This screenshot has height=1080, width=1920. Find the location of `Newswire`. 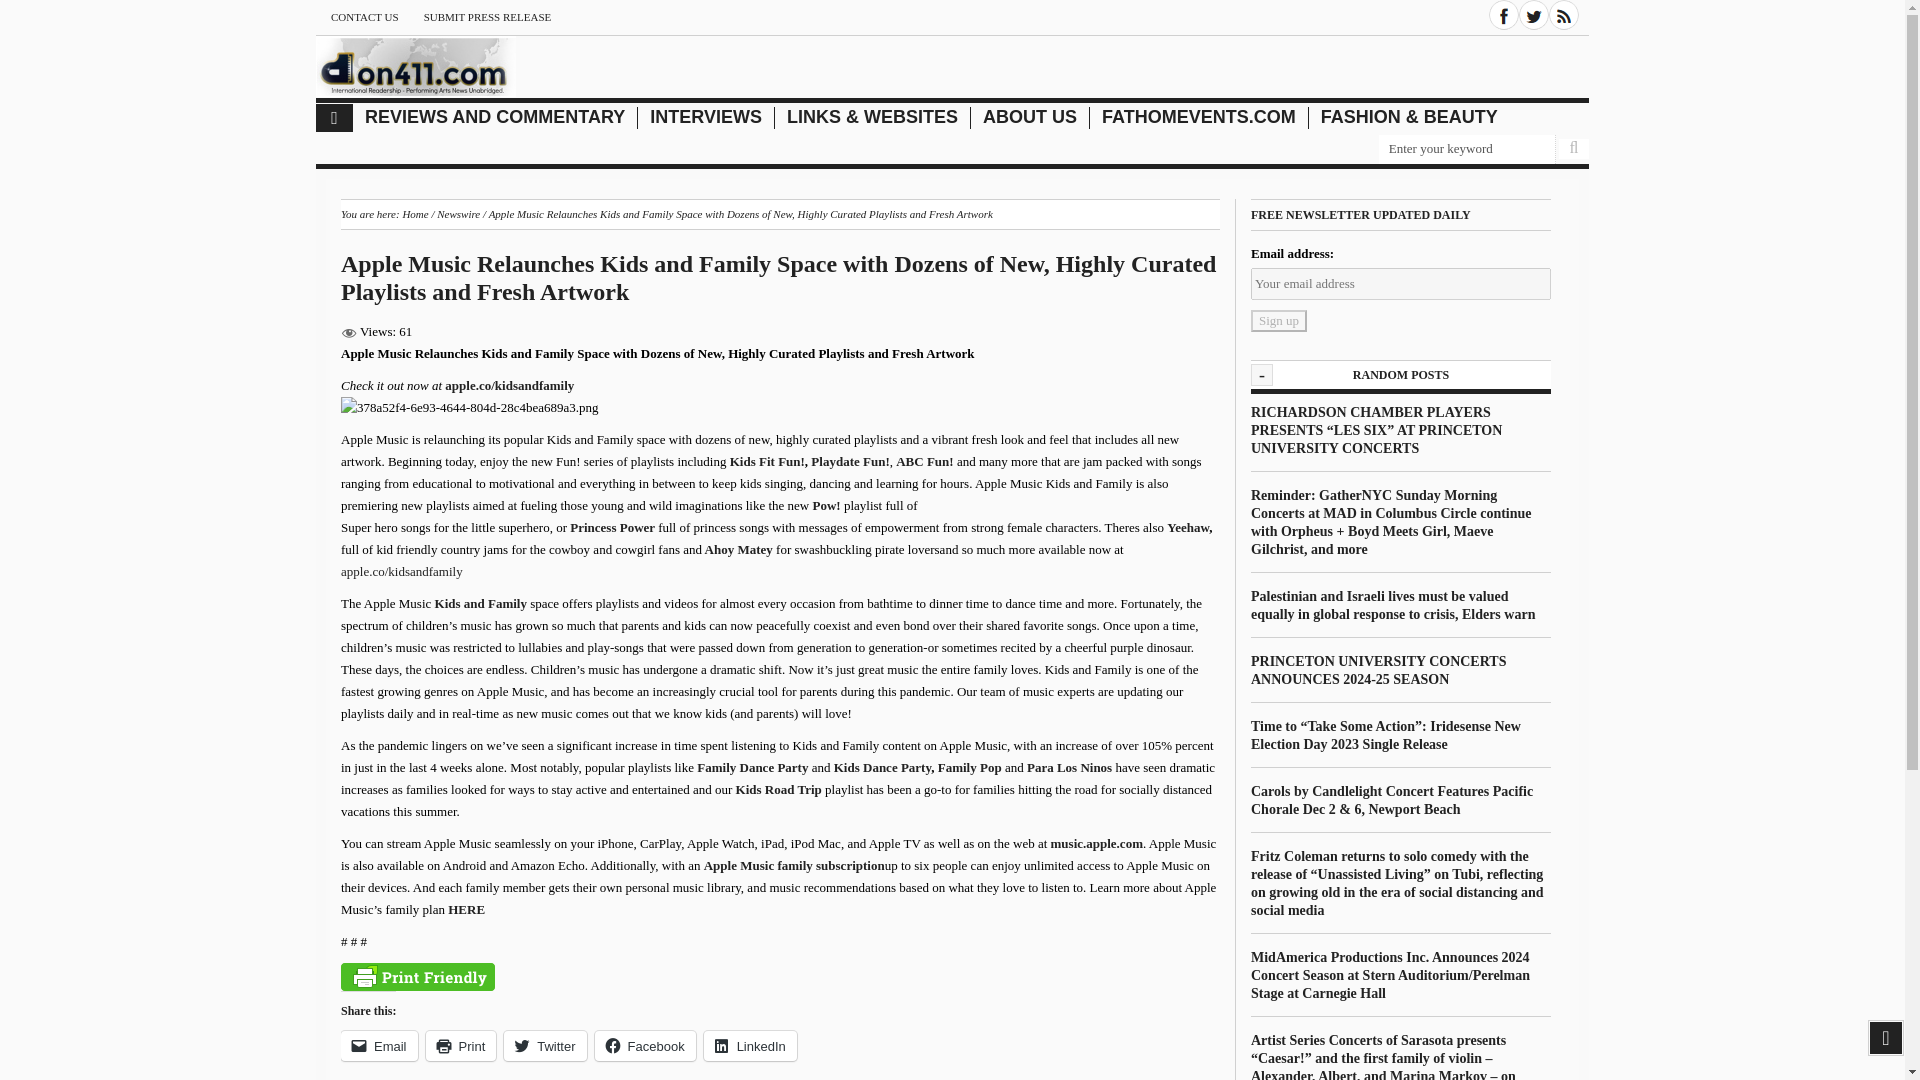

Newswire is located at coordinates (458, 214).